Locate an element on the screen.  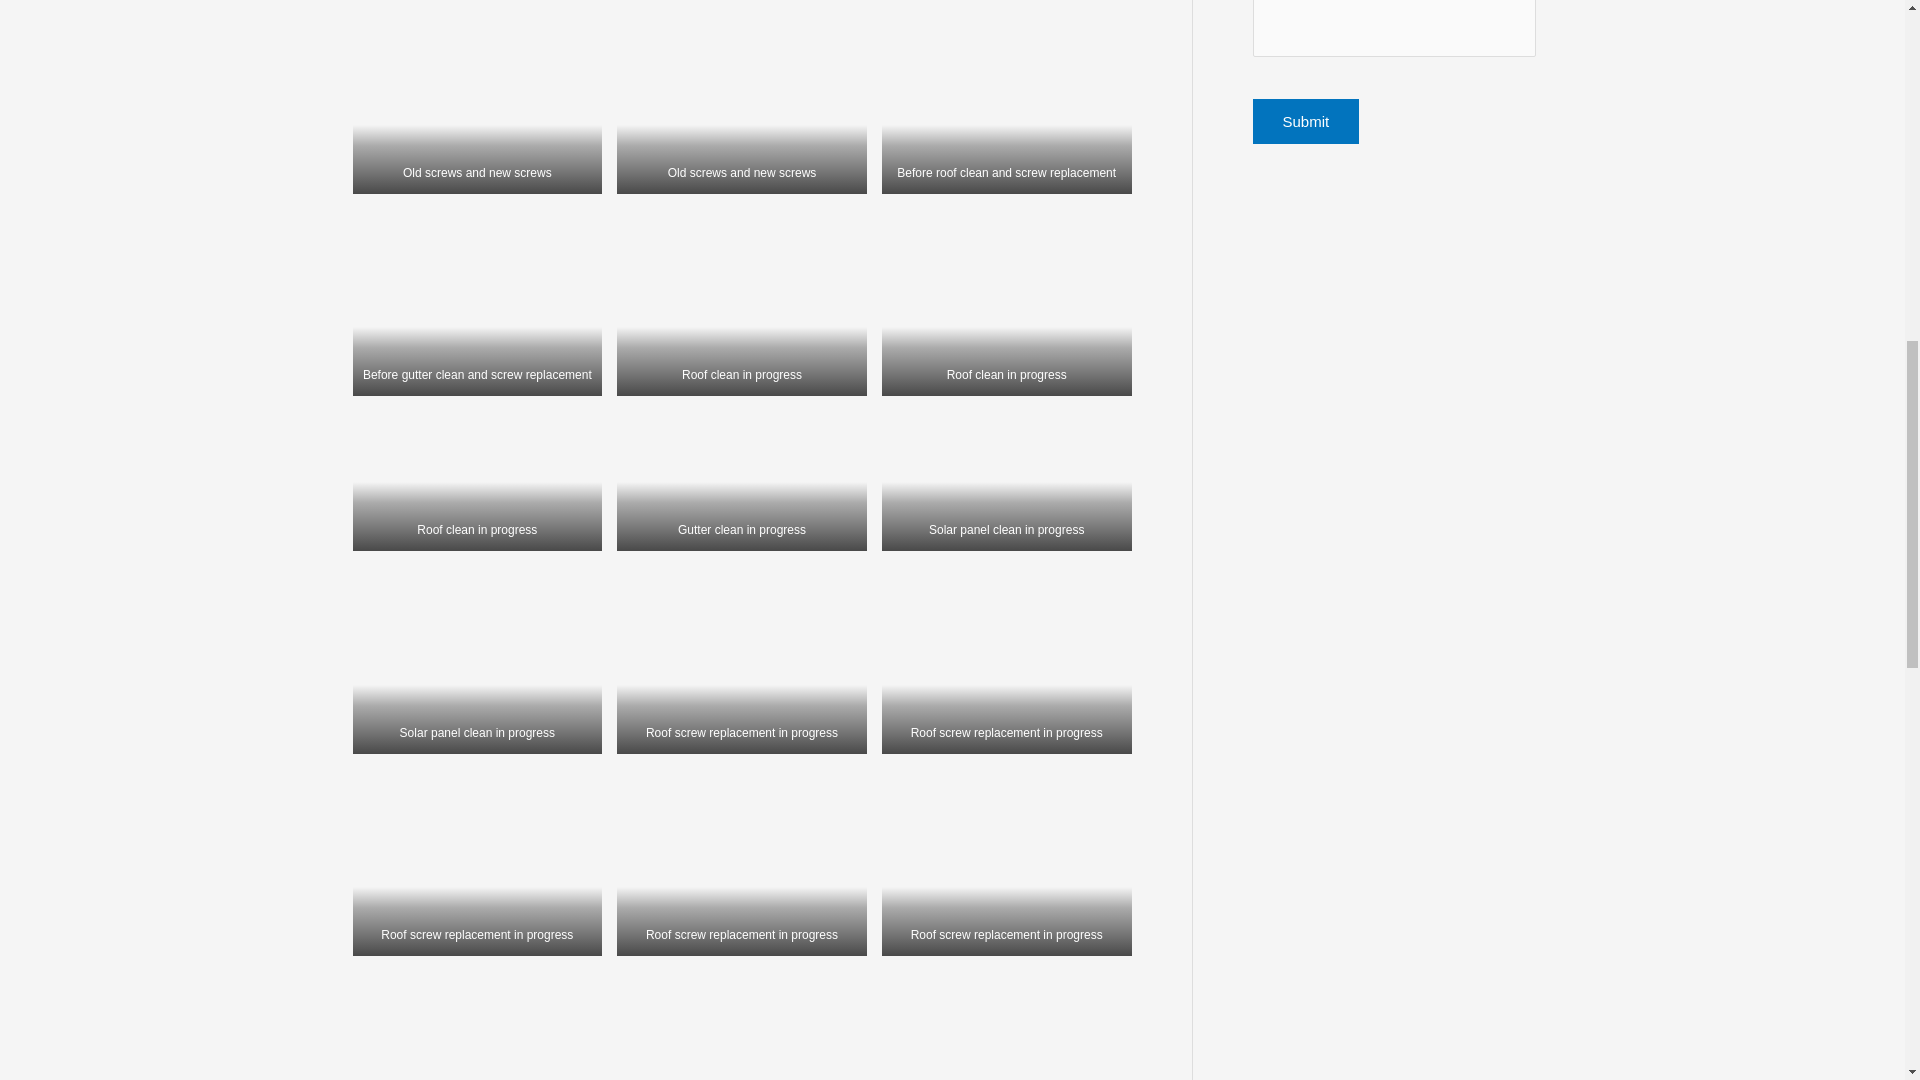
Submit is located at coordinates (1305, 121).